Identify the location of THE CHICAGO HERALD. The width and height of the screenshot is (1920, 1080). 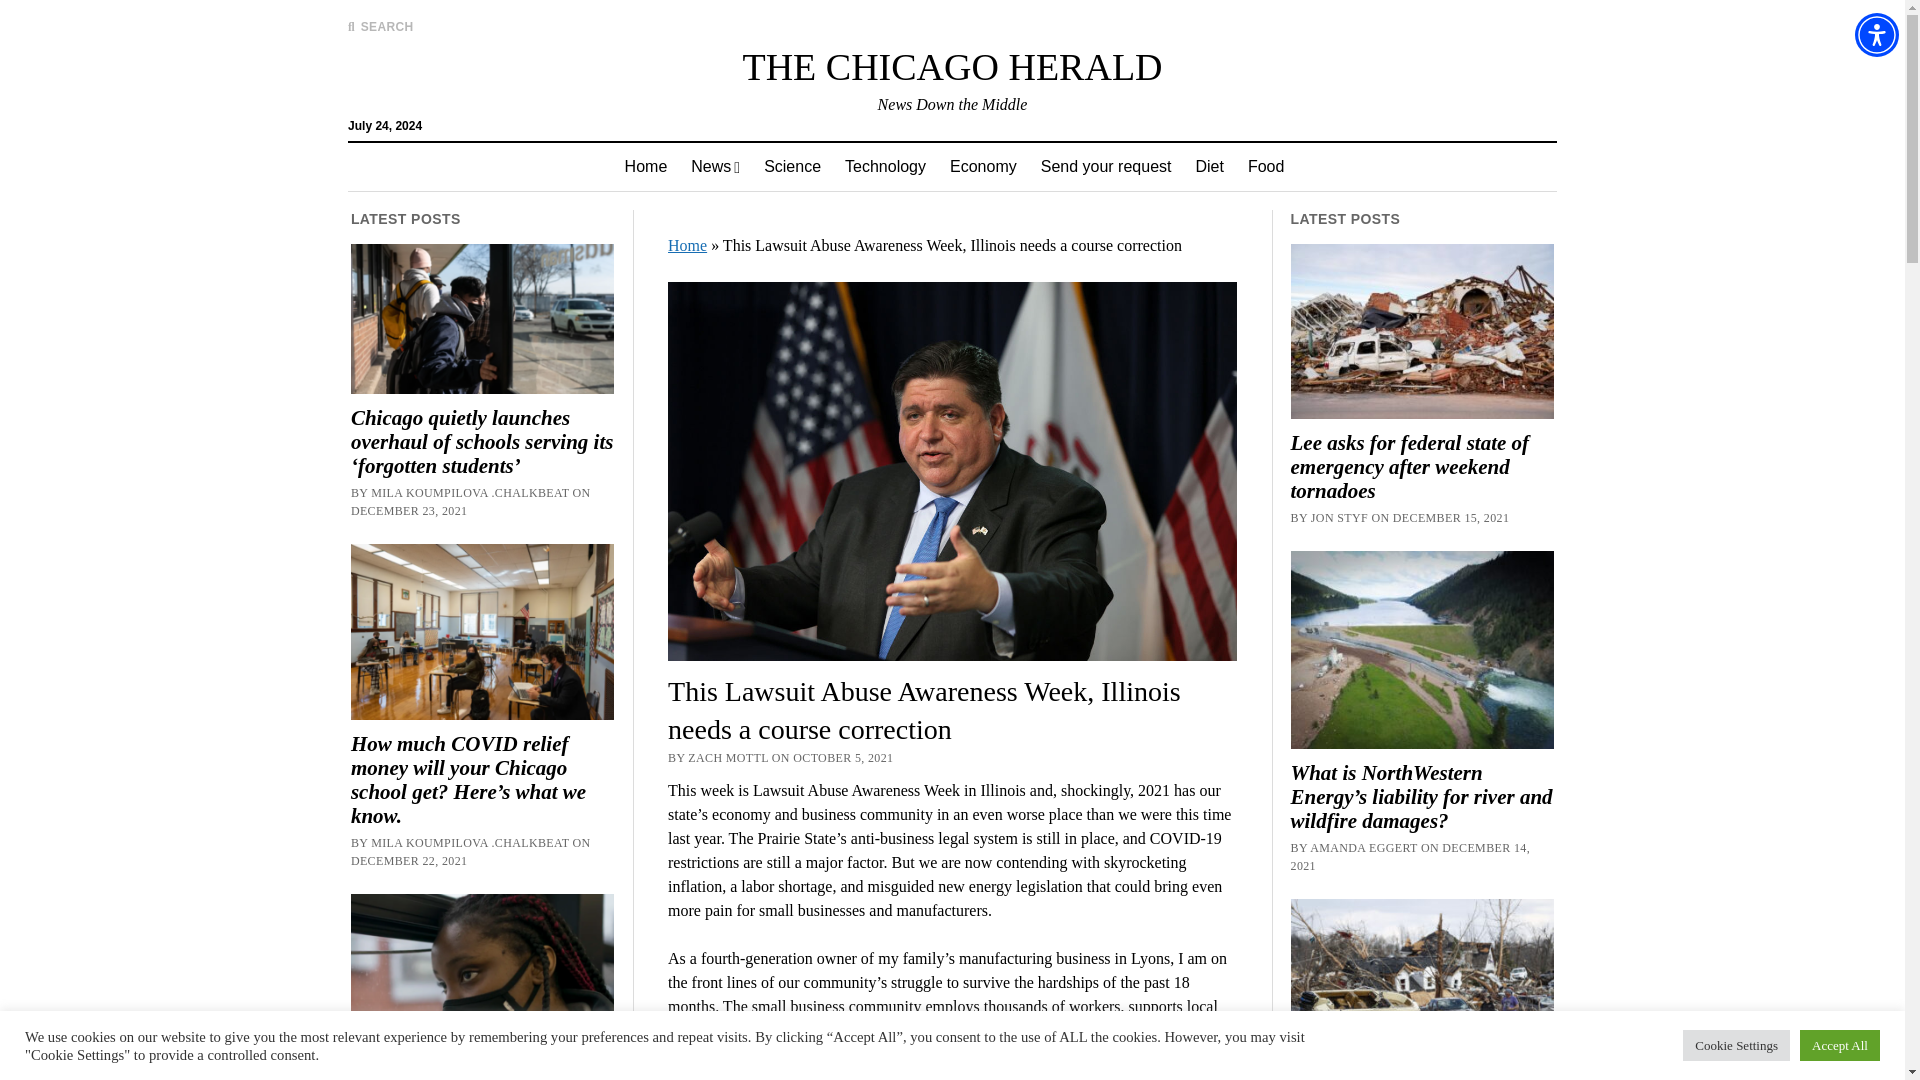
(951, 66).